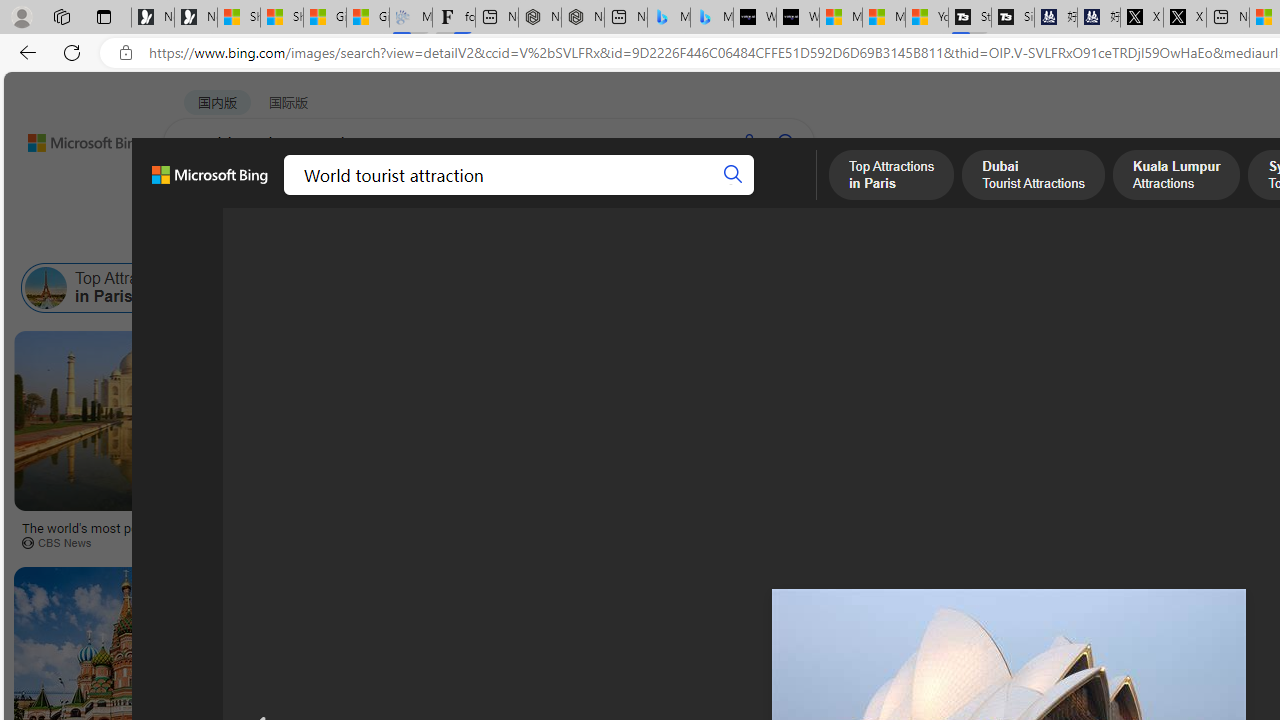 The image size is (1280, 720). I want to click on IMAGES, so click(274, 196).